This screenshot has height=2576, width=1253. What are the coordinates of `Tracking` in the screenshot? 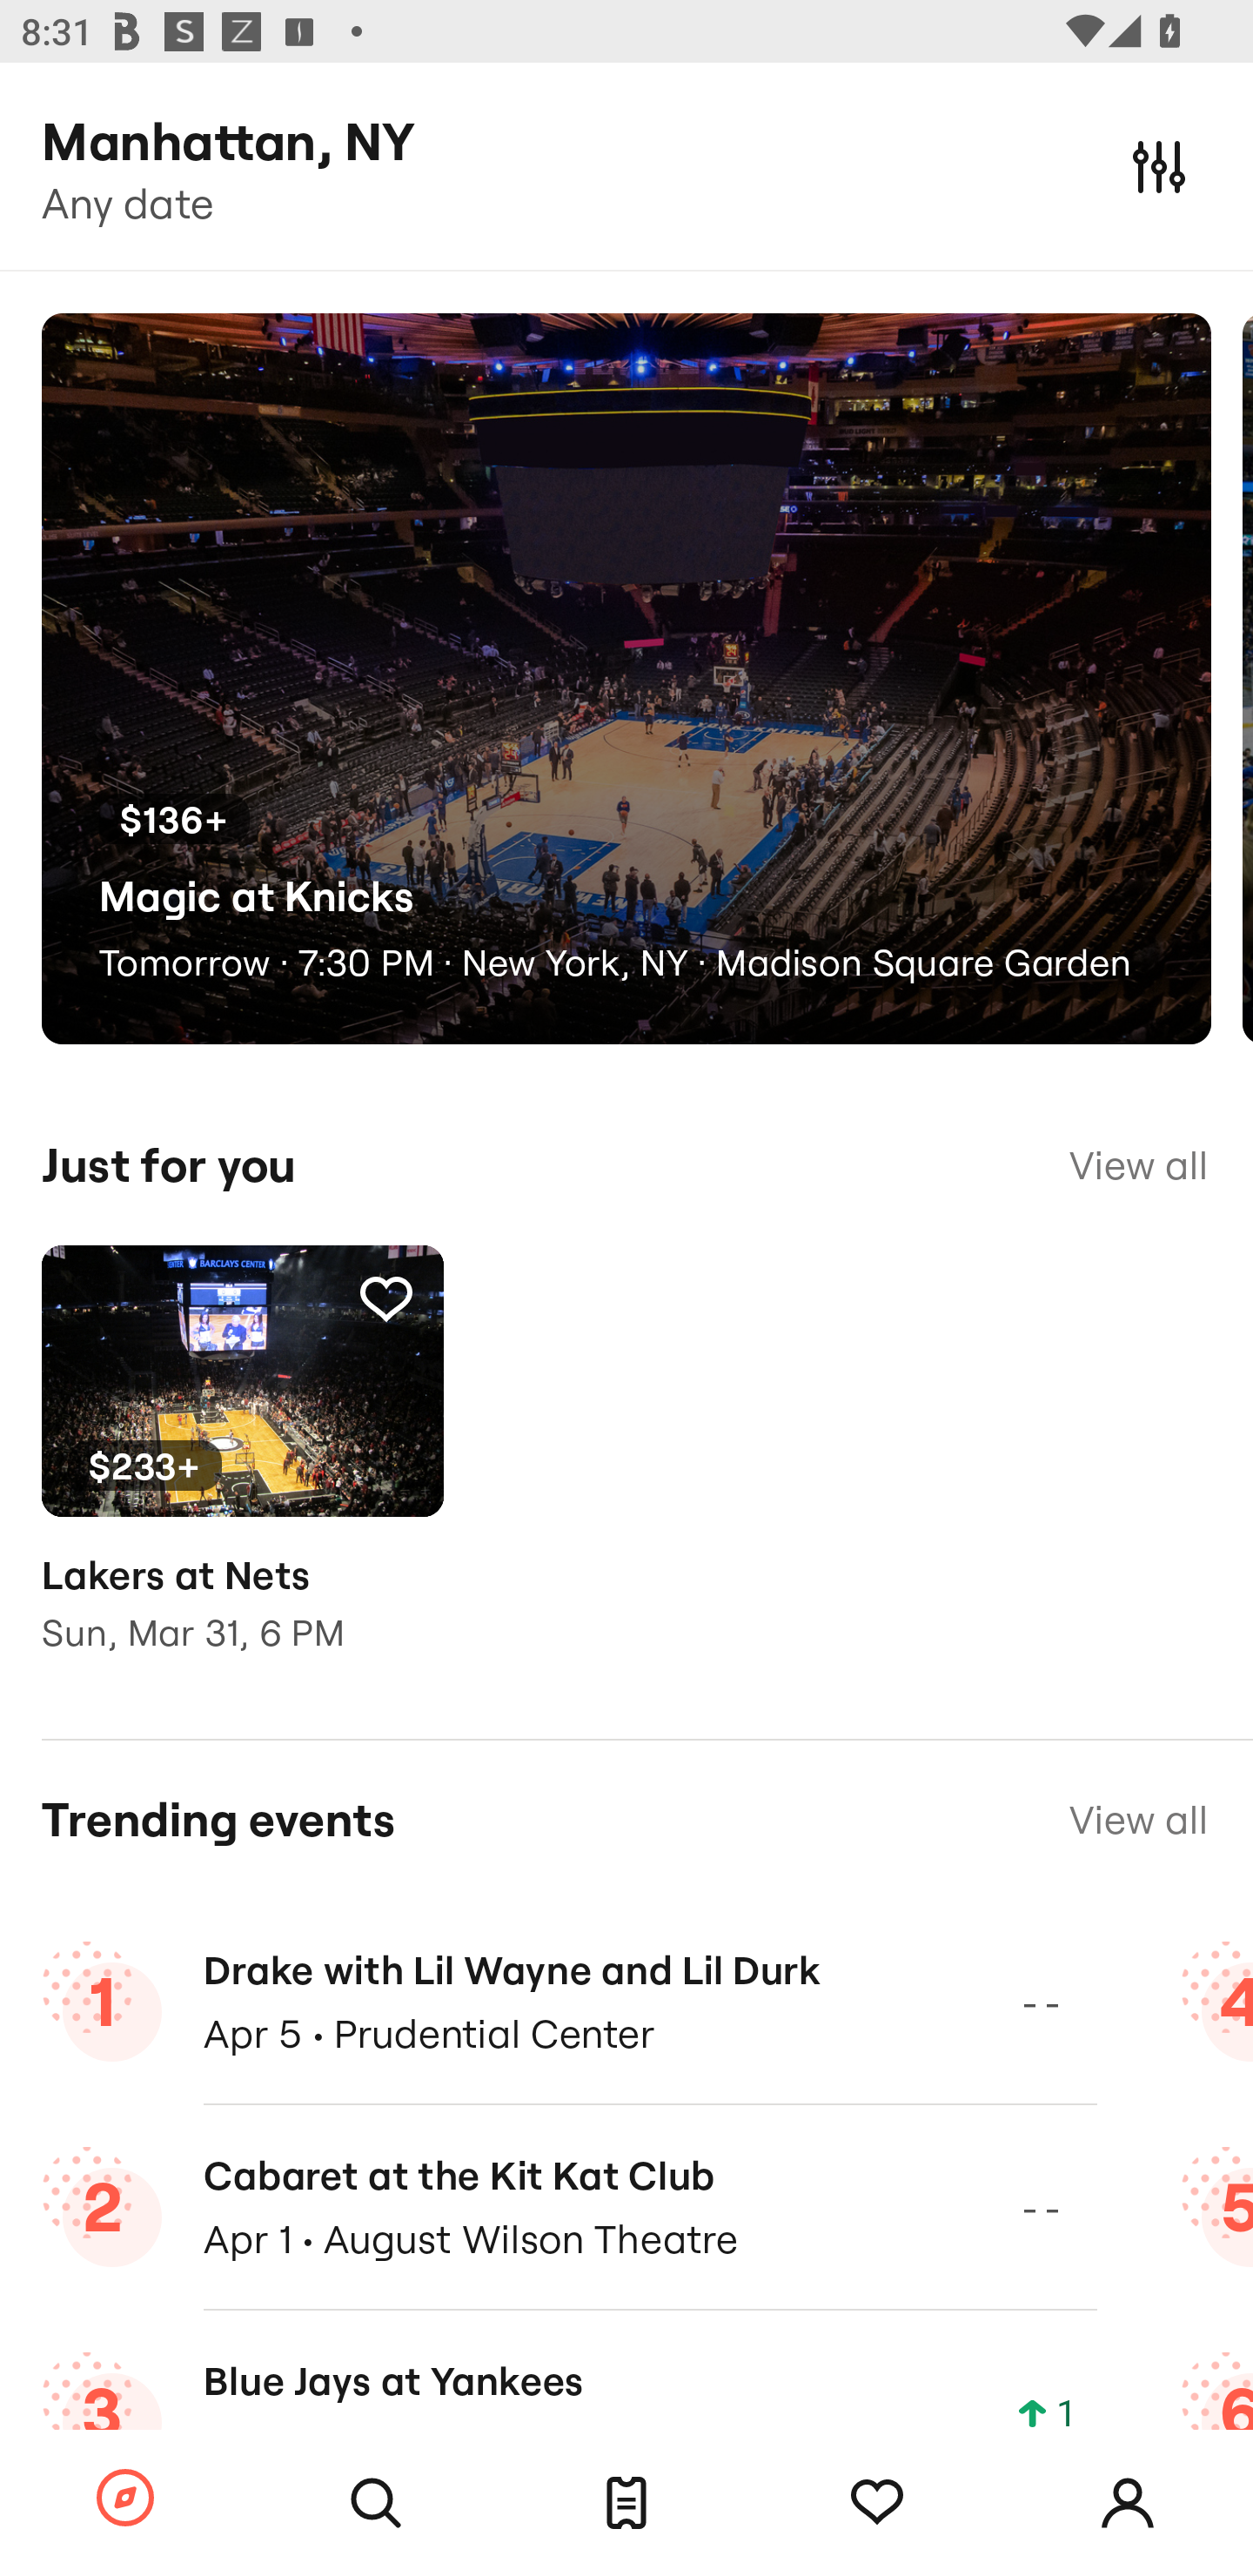 It's located at (385, 1298).